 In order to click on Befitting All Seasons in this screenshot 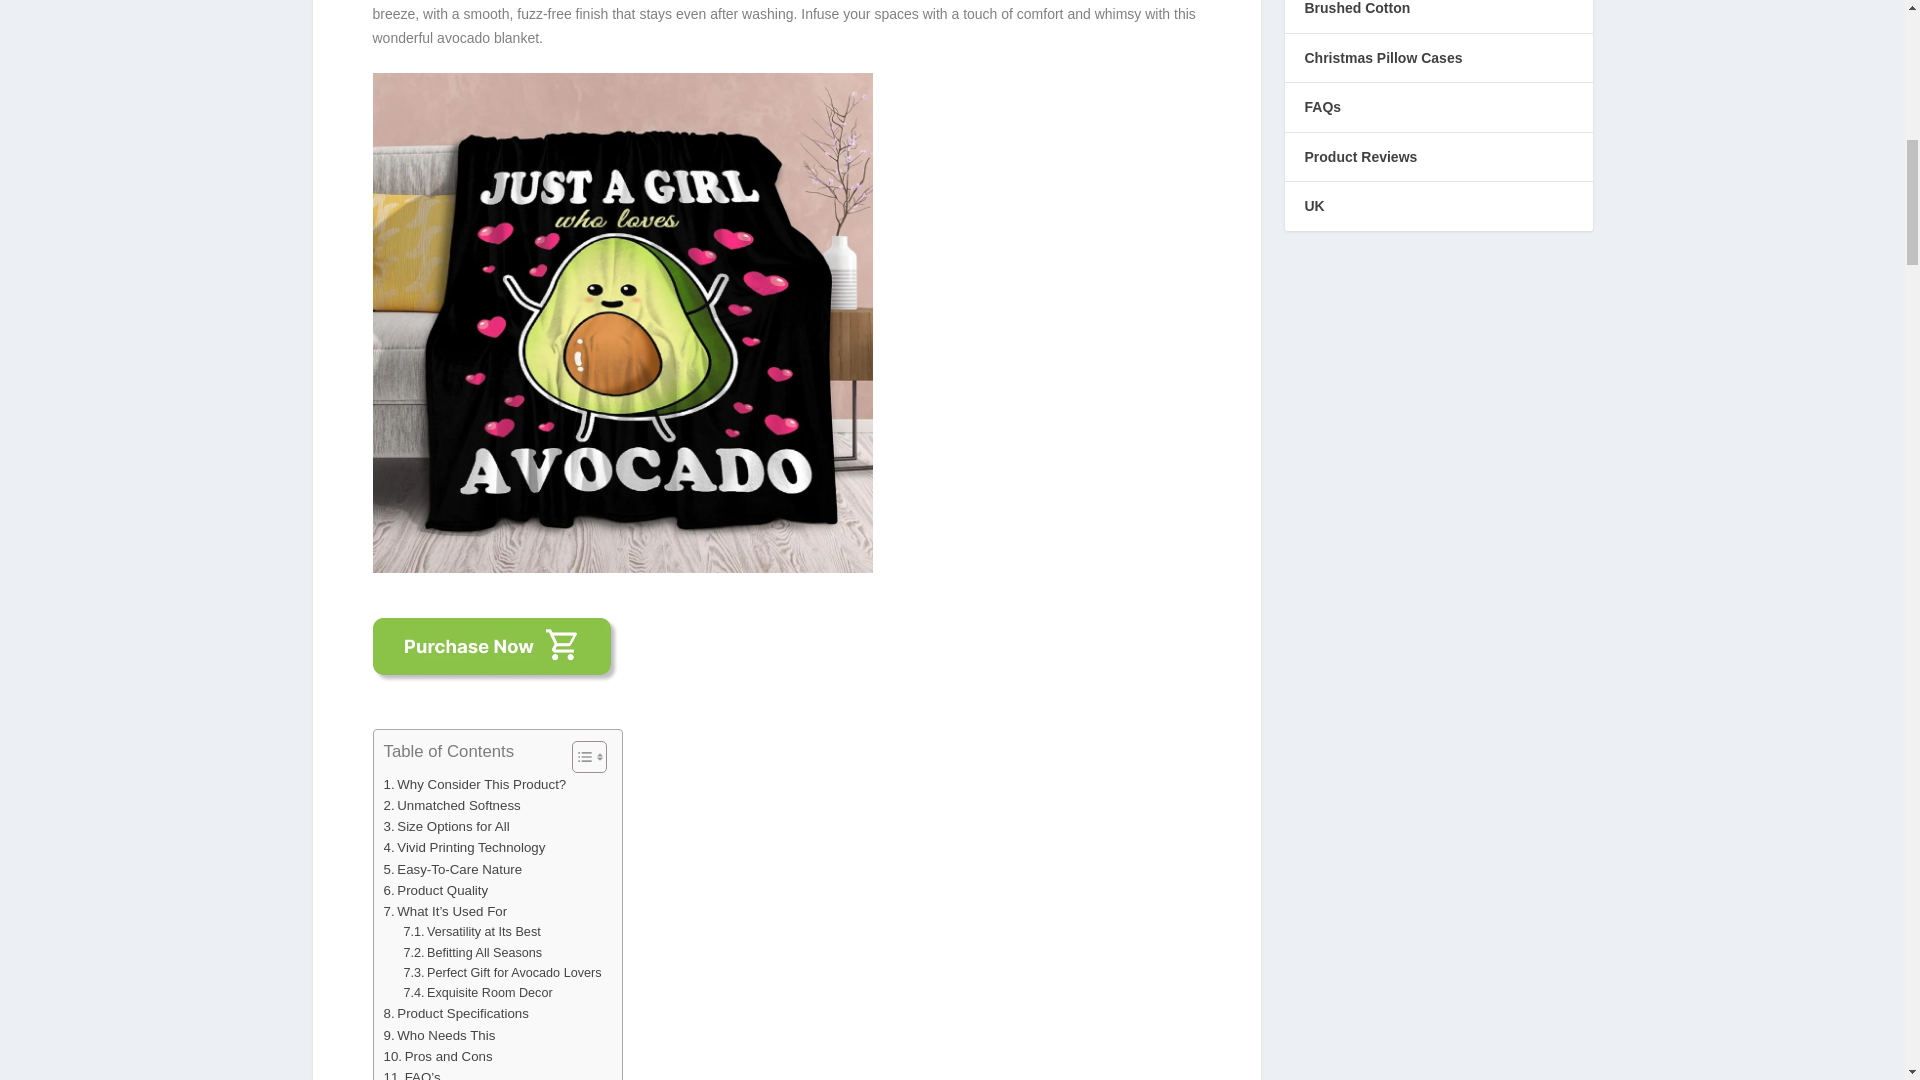, I will do `click(472, 952)`.